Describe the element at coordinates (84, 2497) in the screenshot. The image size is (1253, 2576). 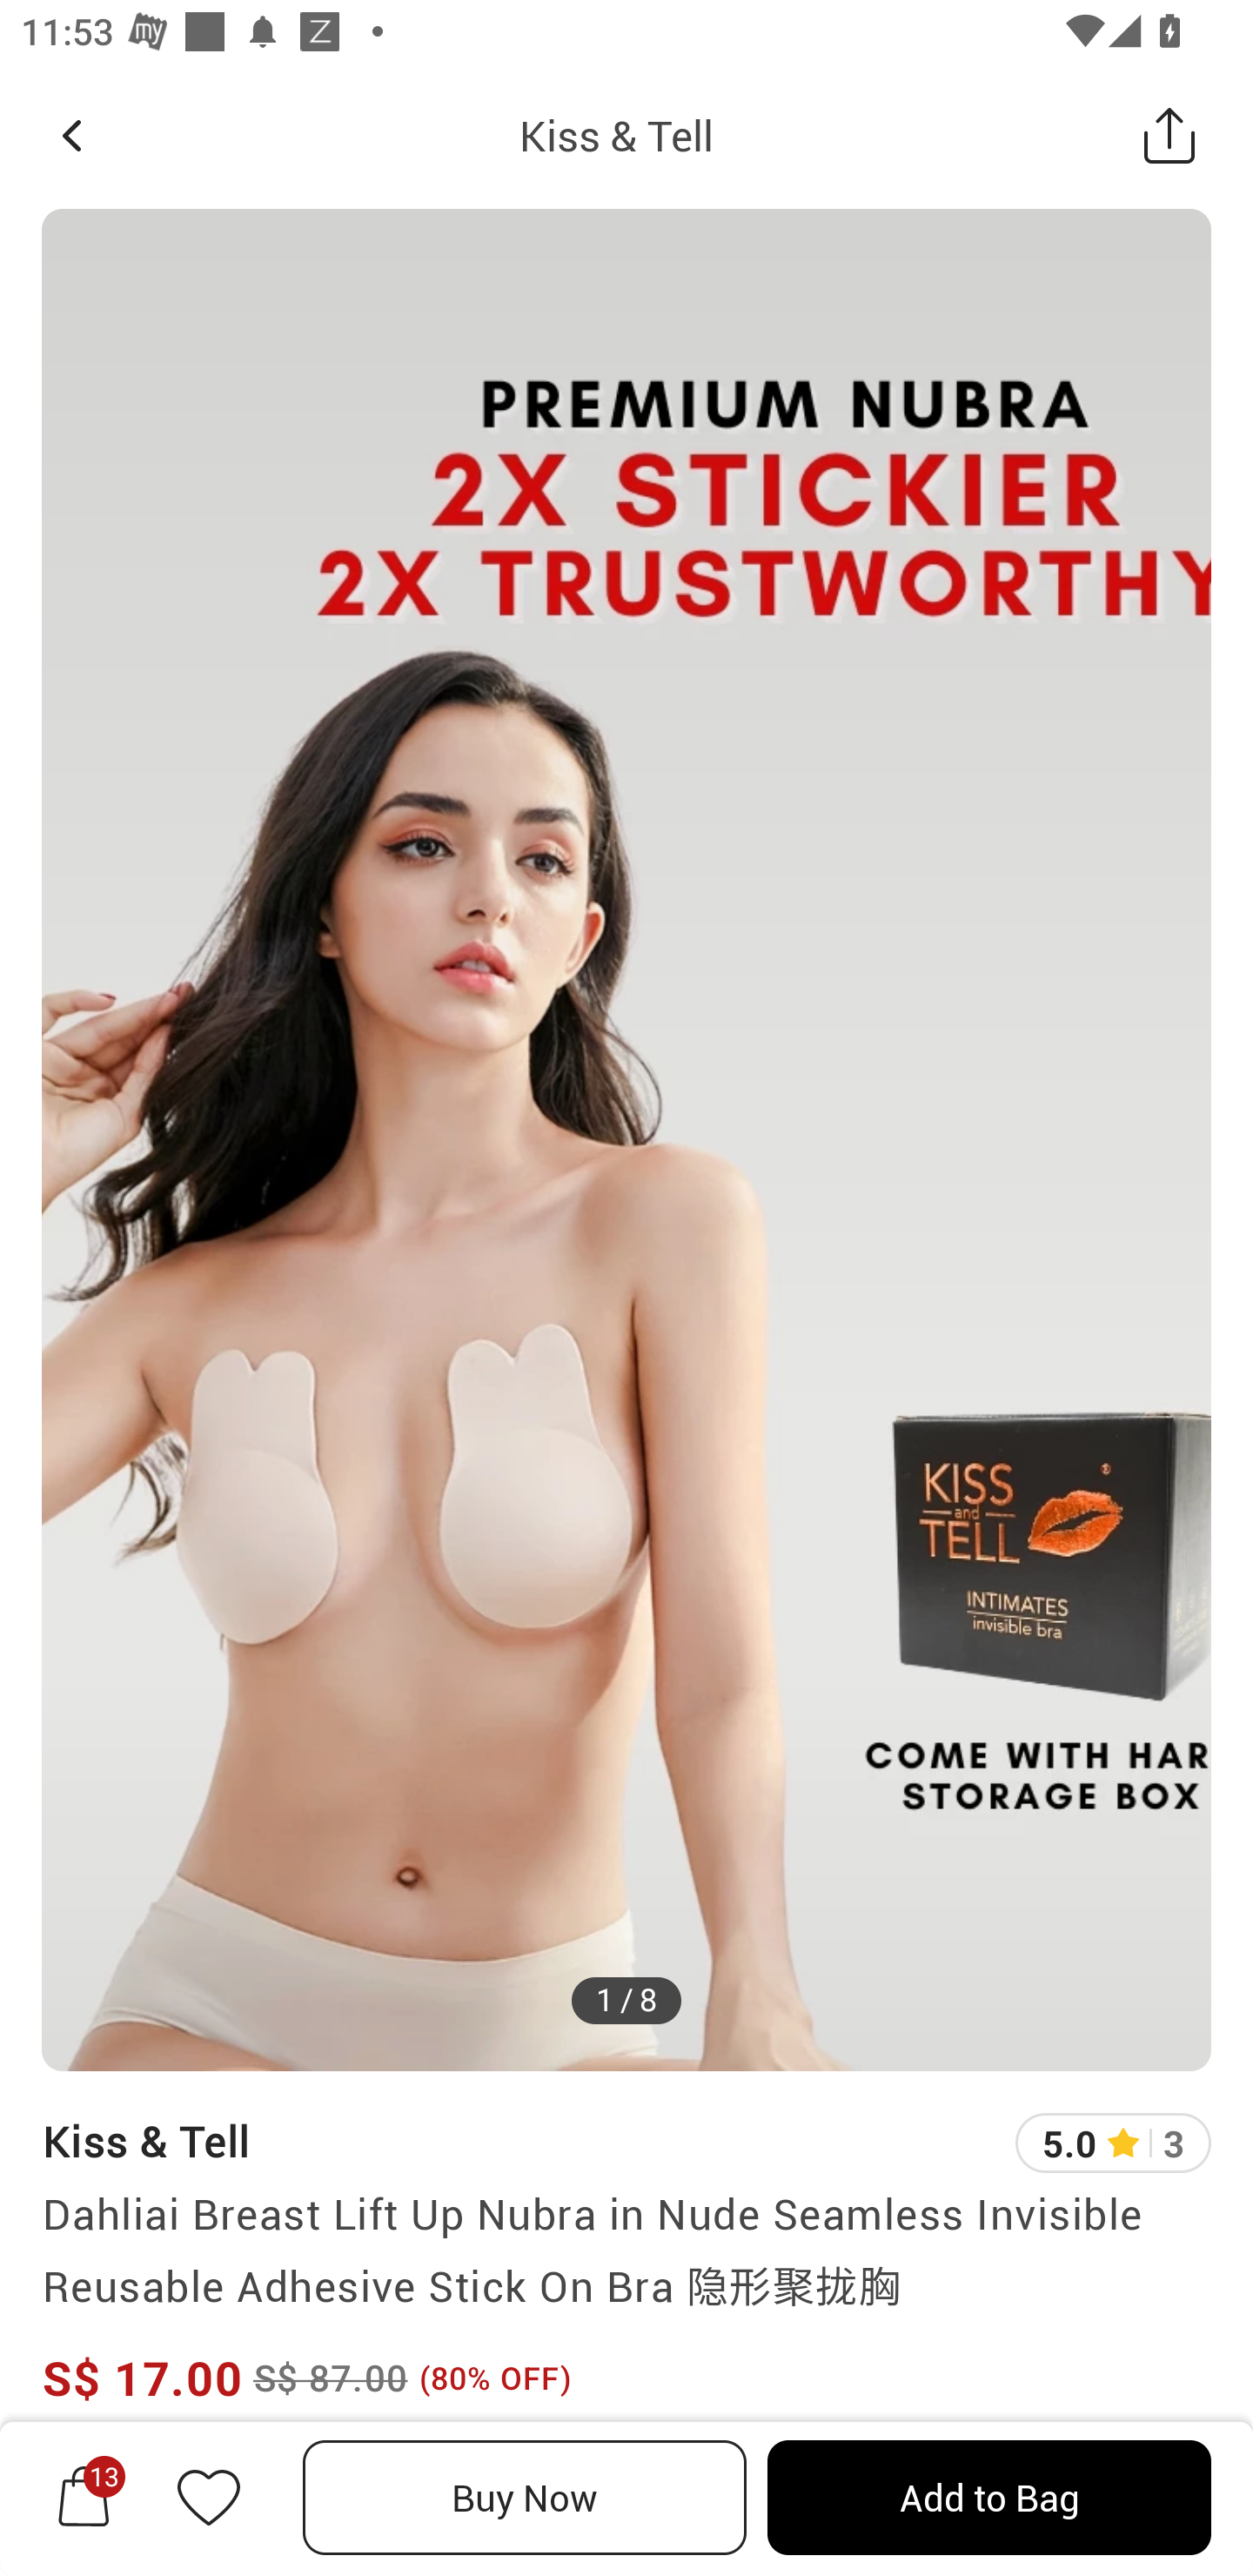
I see `13` at that location.